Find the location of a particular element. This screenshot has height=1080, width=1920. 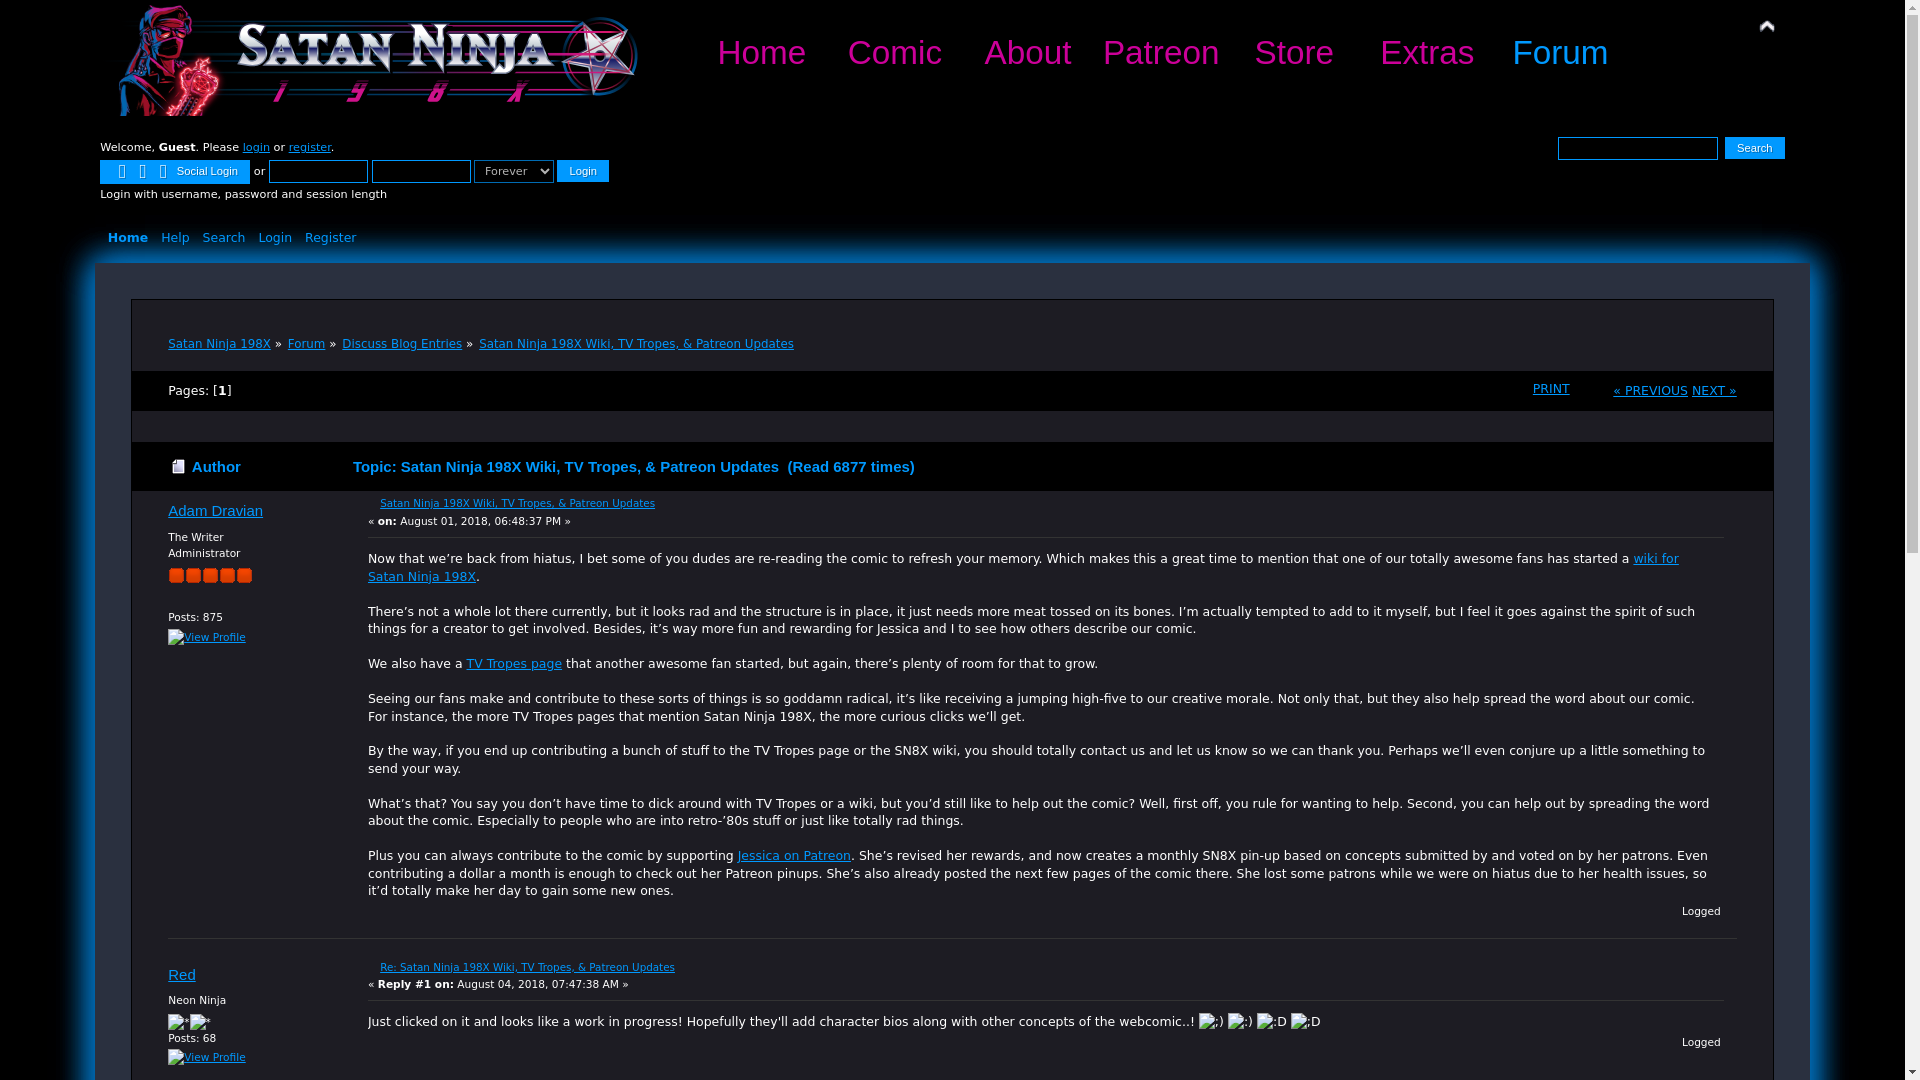

Smiley is located at coordinates (1240, 1022).